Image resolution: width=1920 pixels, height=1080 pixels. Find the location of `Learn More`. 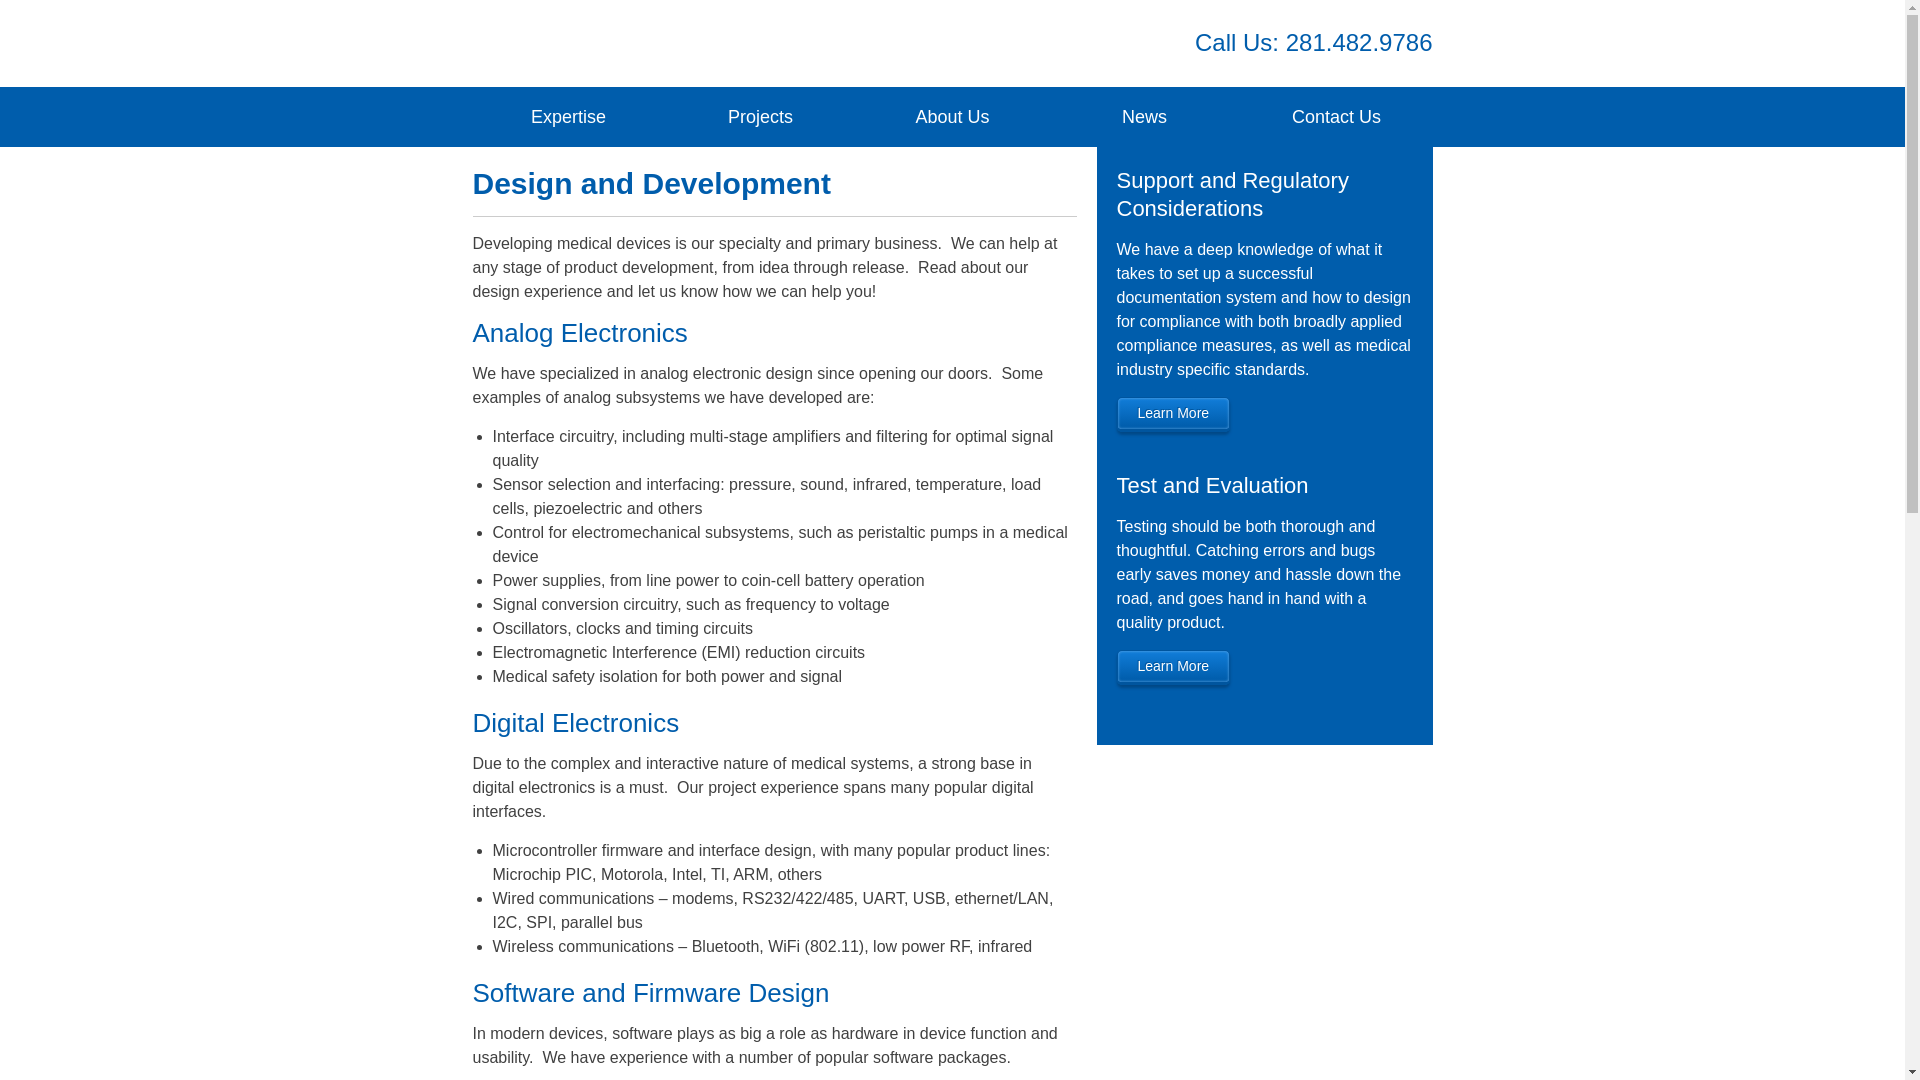

Learn More is located at coordinates (1172, 414).